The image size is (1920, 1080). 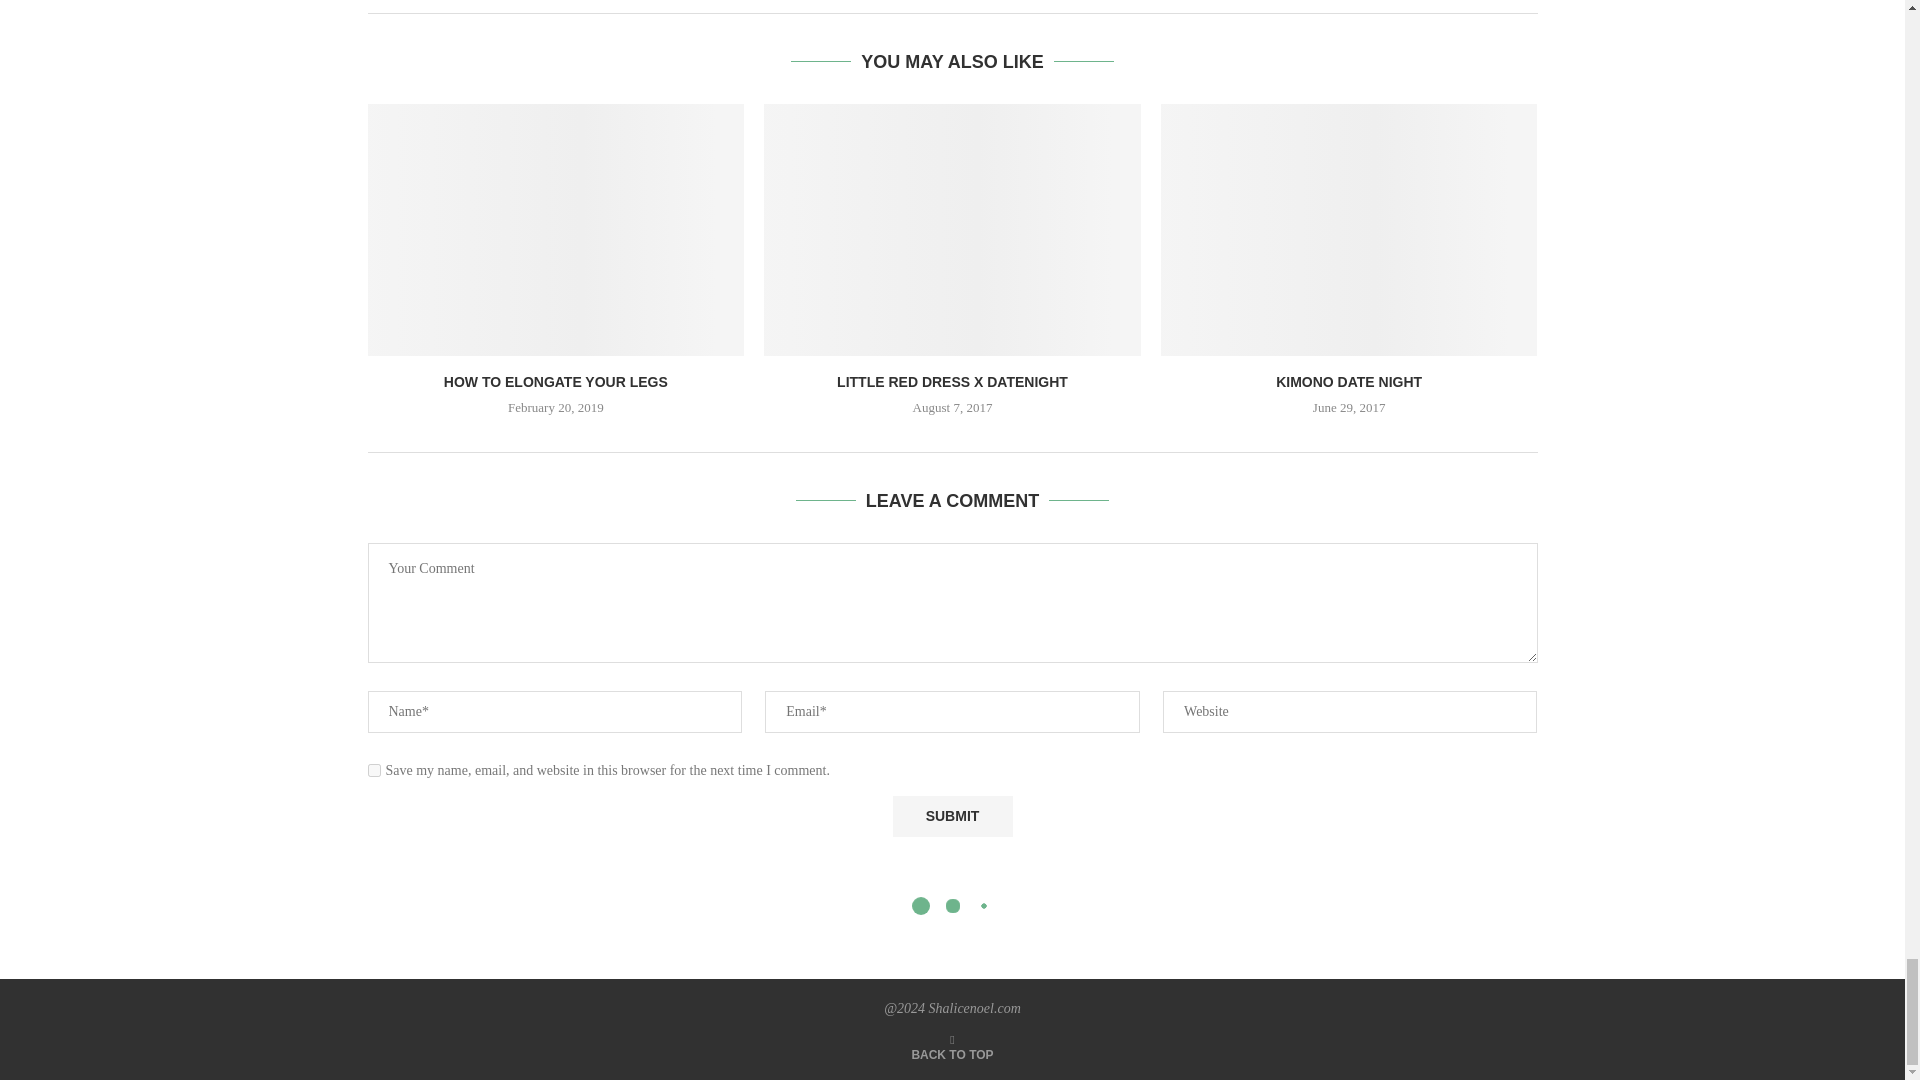 What do you see at coordinates (1349, 229) in the screenshot?
I see `Kimono Date Night` at bounding box center [1349, 229].